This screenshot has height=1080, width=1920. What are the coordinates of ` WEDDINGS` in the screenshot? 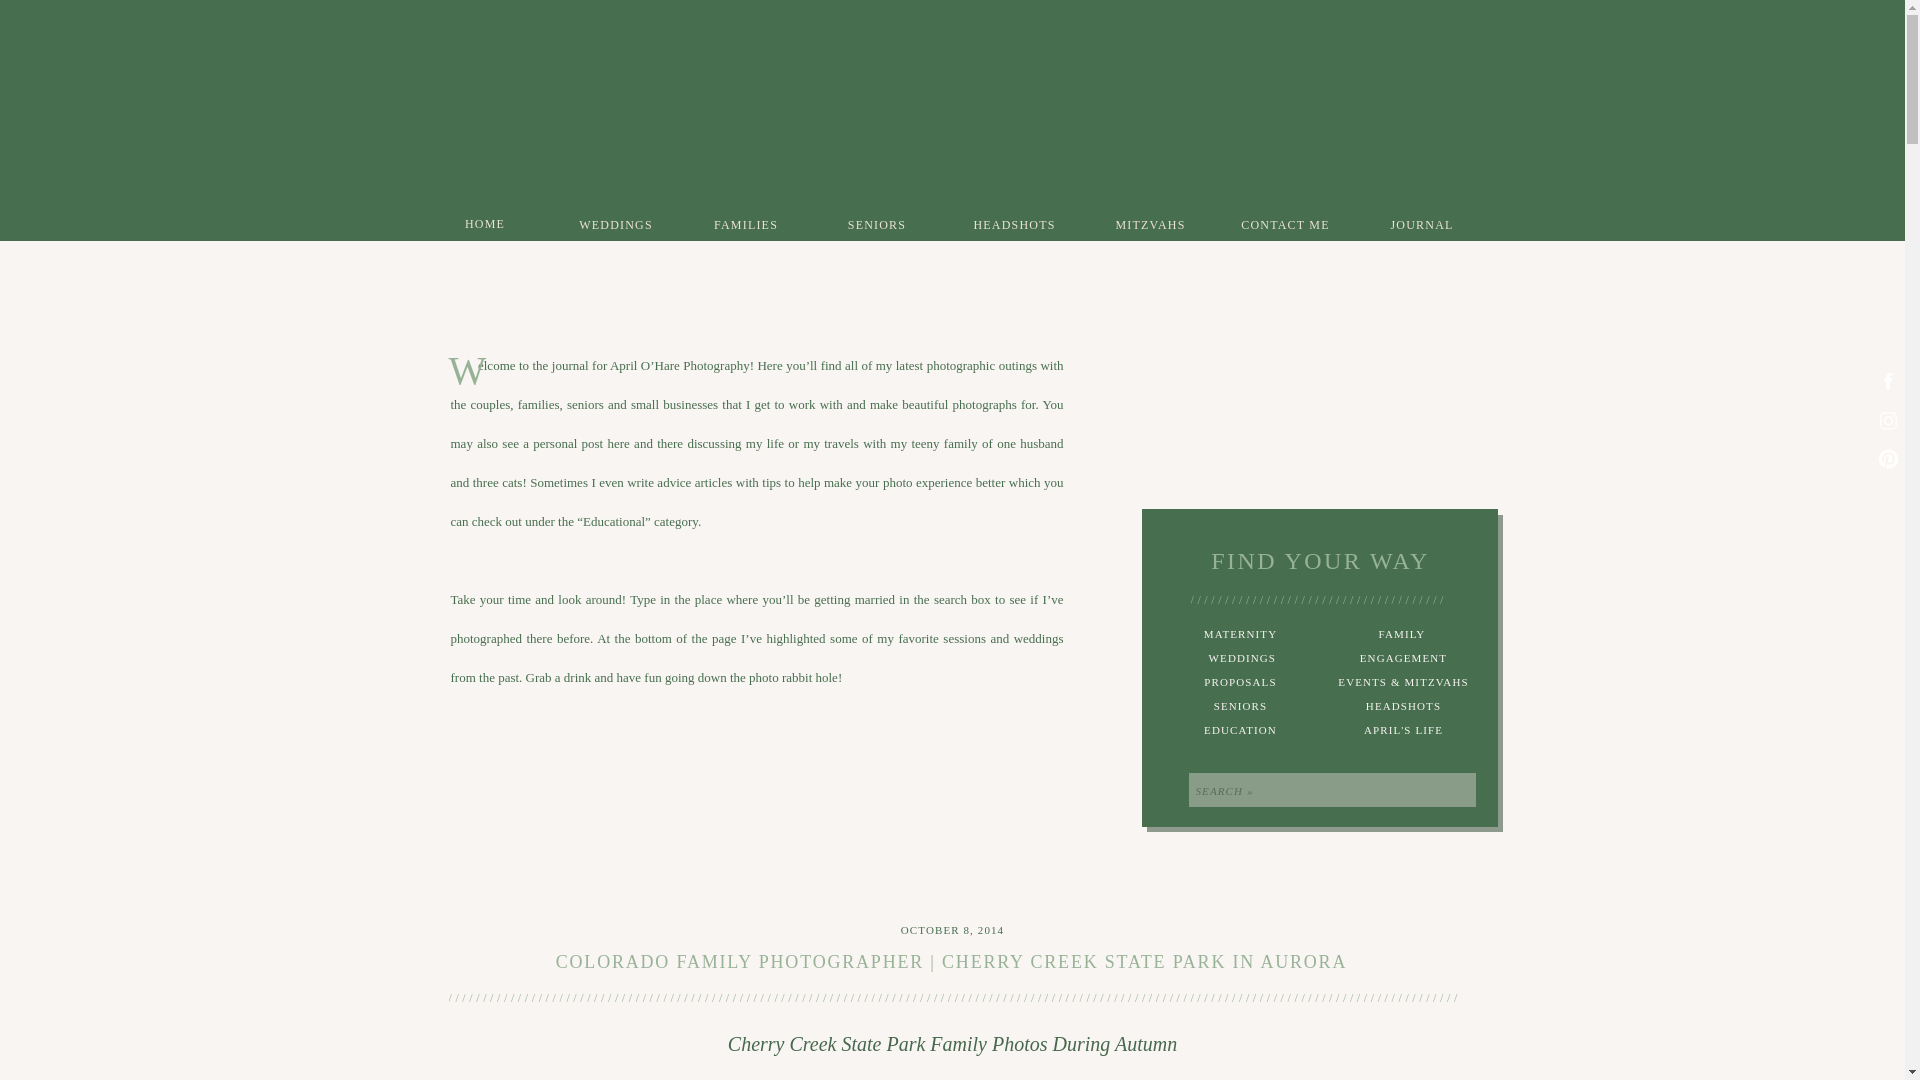 It's located at (1240, 660).